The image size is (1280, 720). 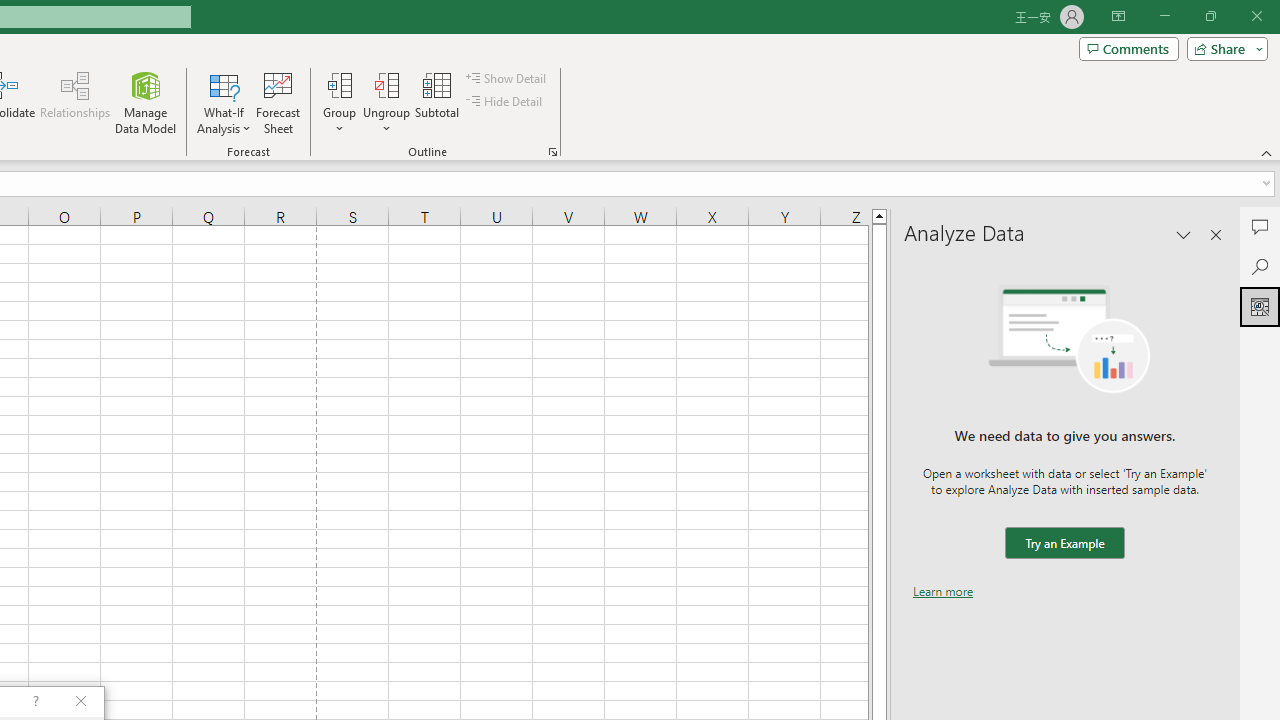 What do you see at coordinates (1184, 234) in the screenshot?
I see `Task Pane Options` at bounding box center [1184, 234].